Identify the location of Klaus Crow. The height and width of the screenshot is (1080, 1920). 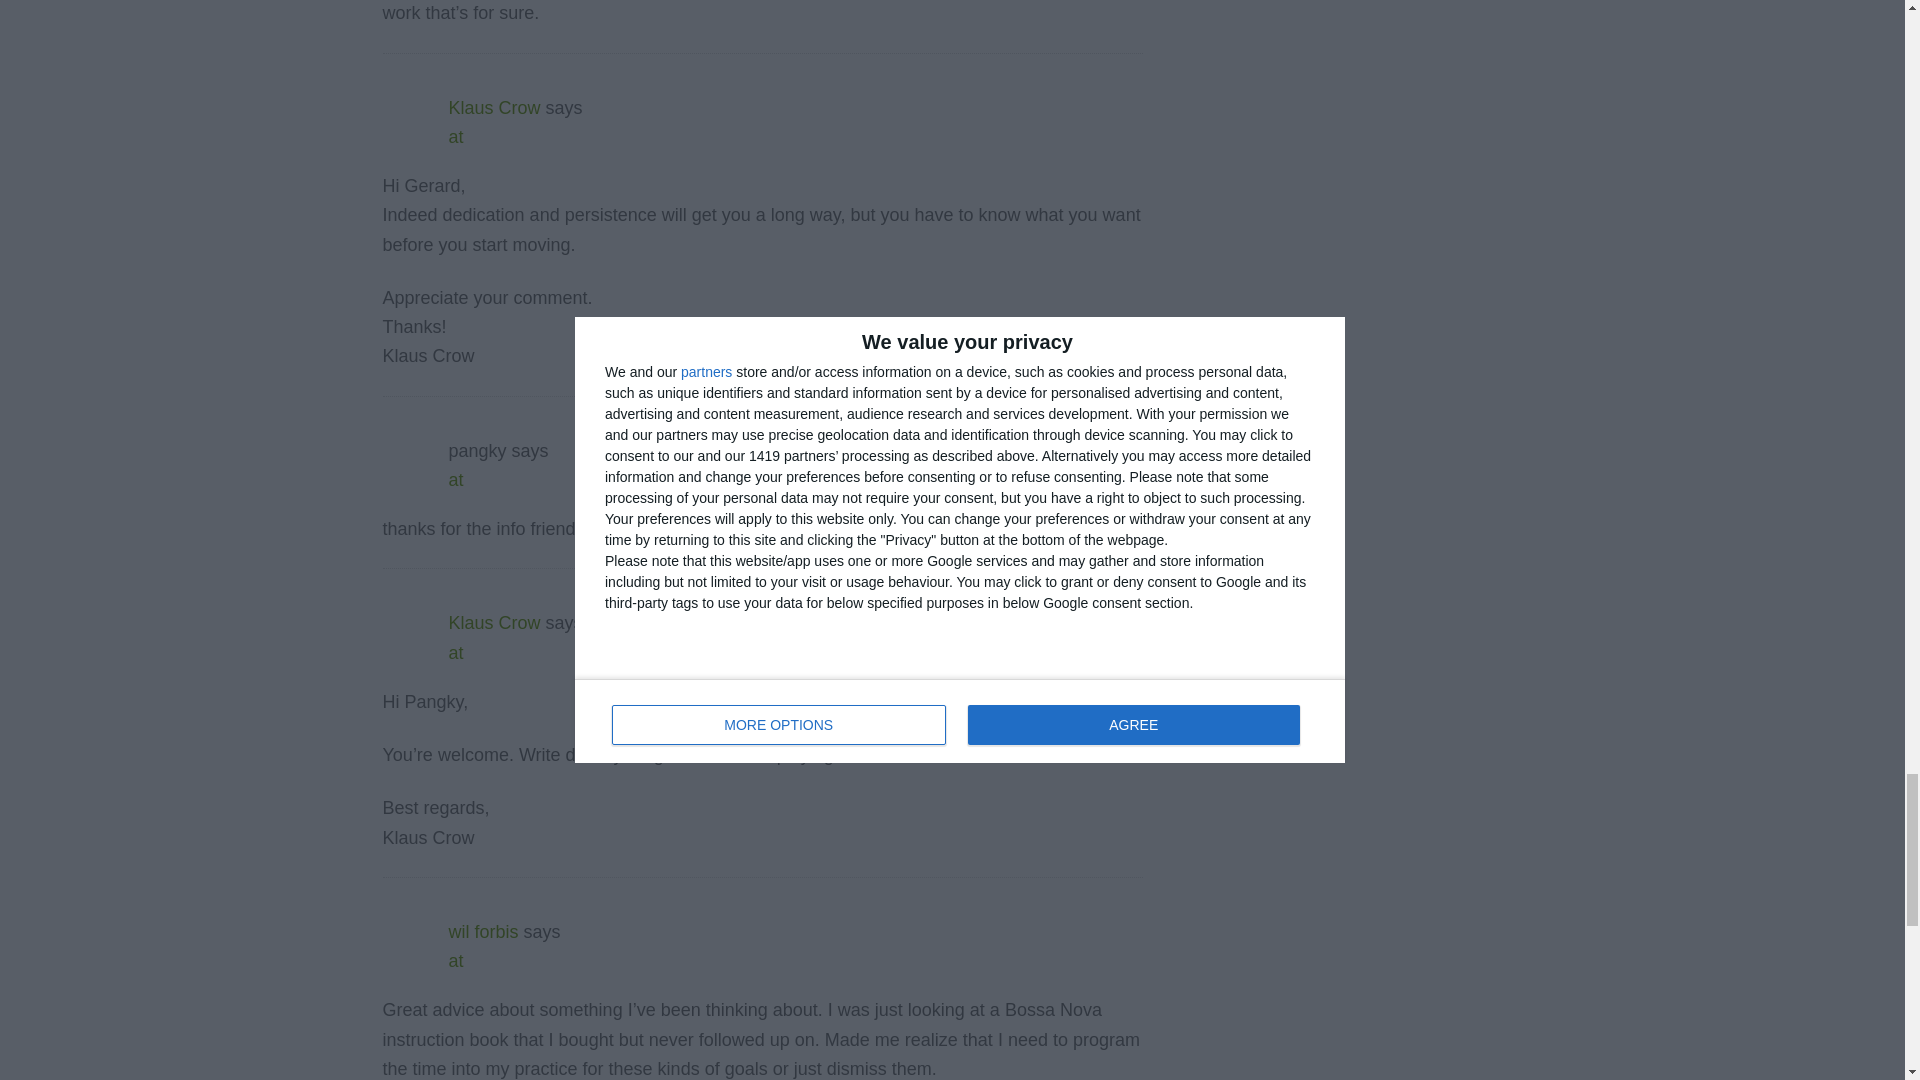
(493, 622).